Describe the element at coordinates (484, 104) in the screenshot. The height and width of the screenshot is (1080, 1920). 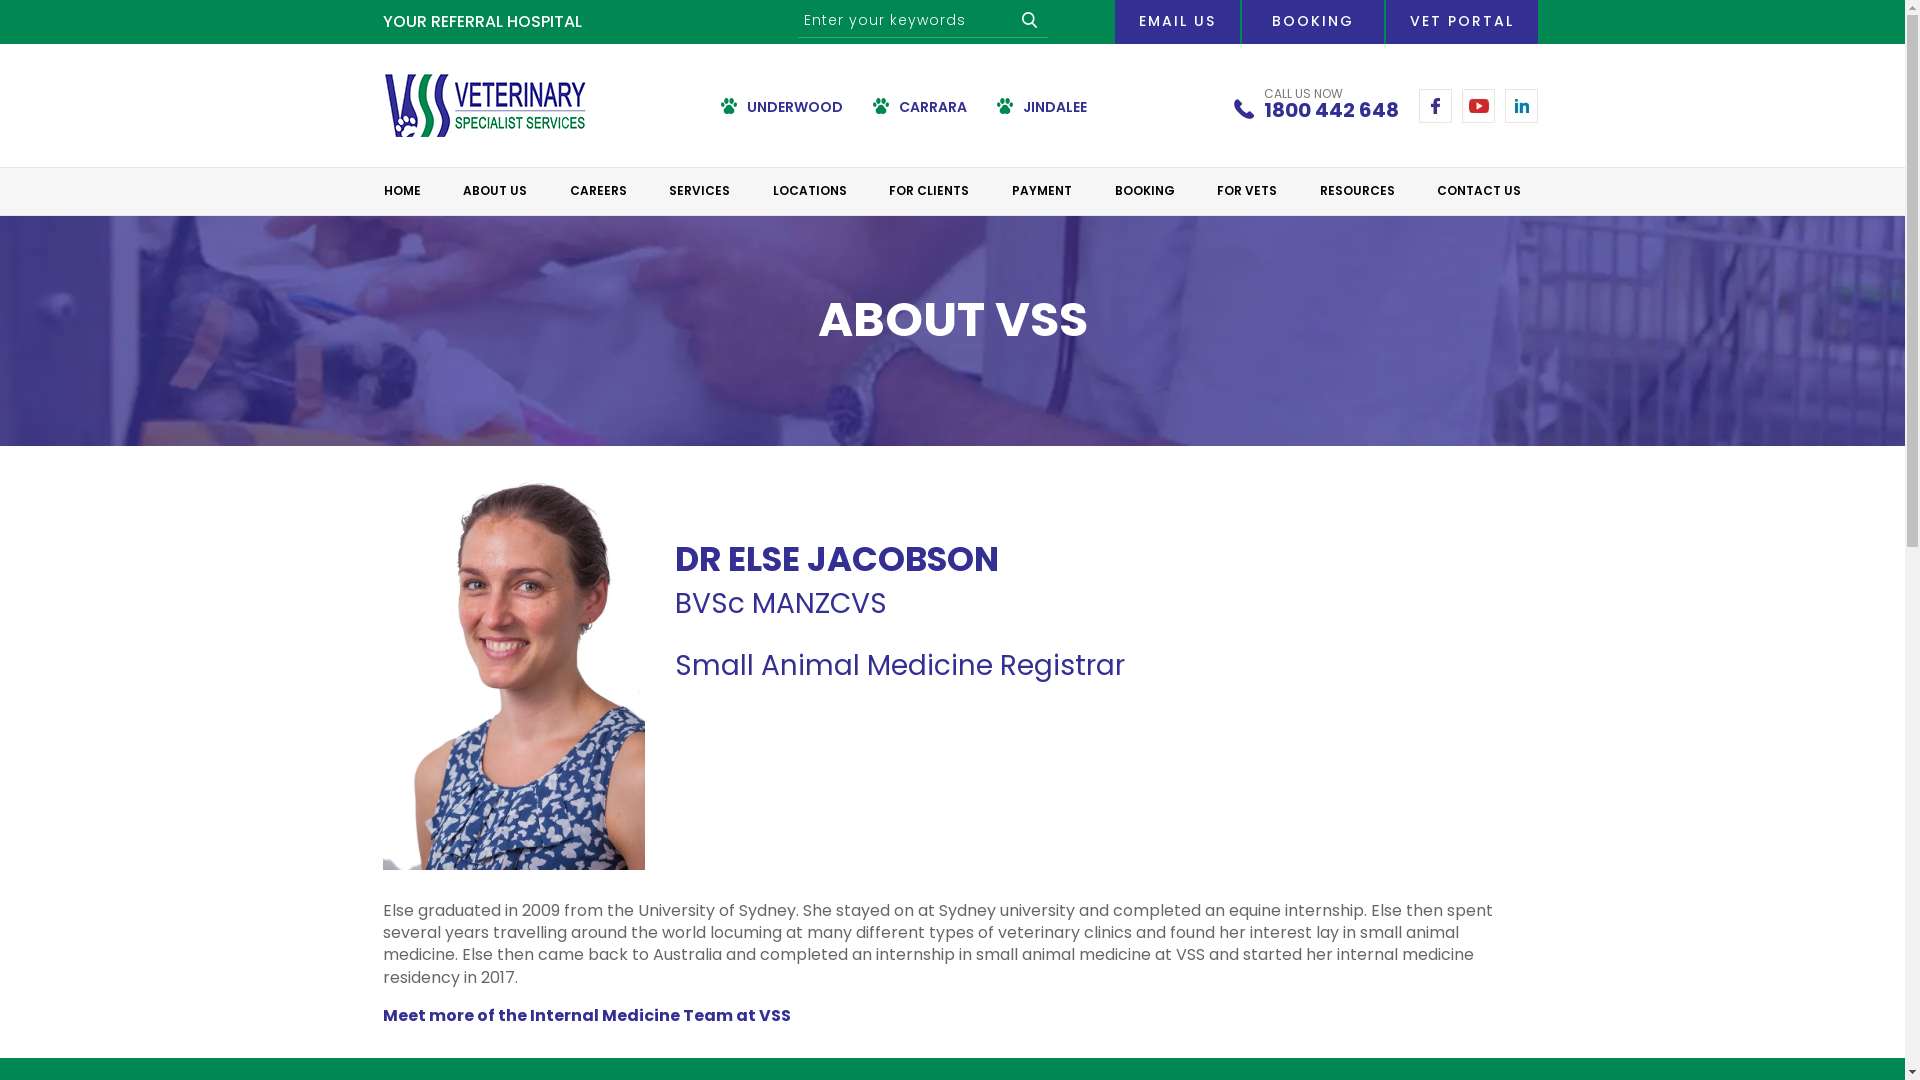
I see `Veterinary Specialist Services` at that location.